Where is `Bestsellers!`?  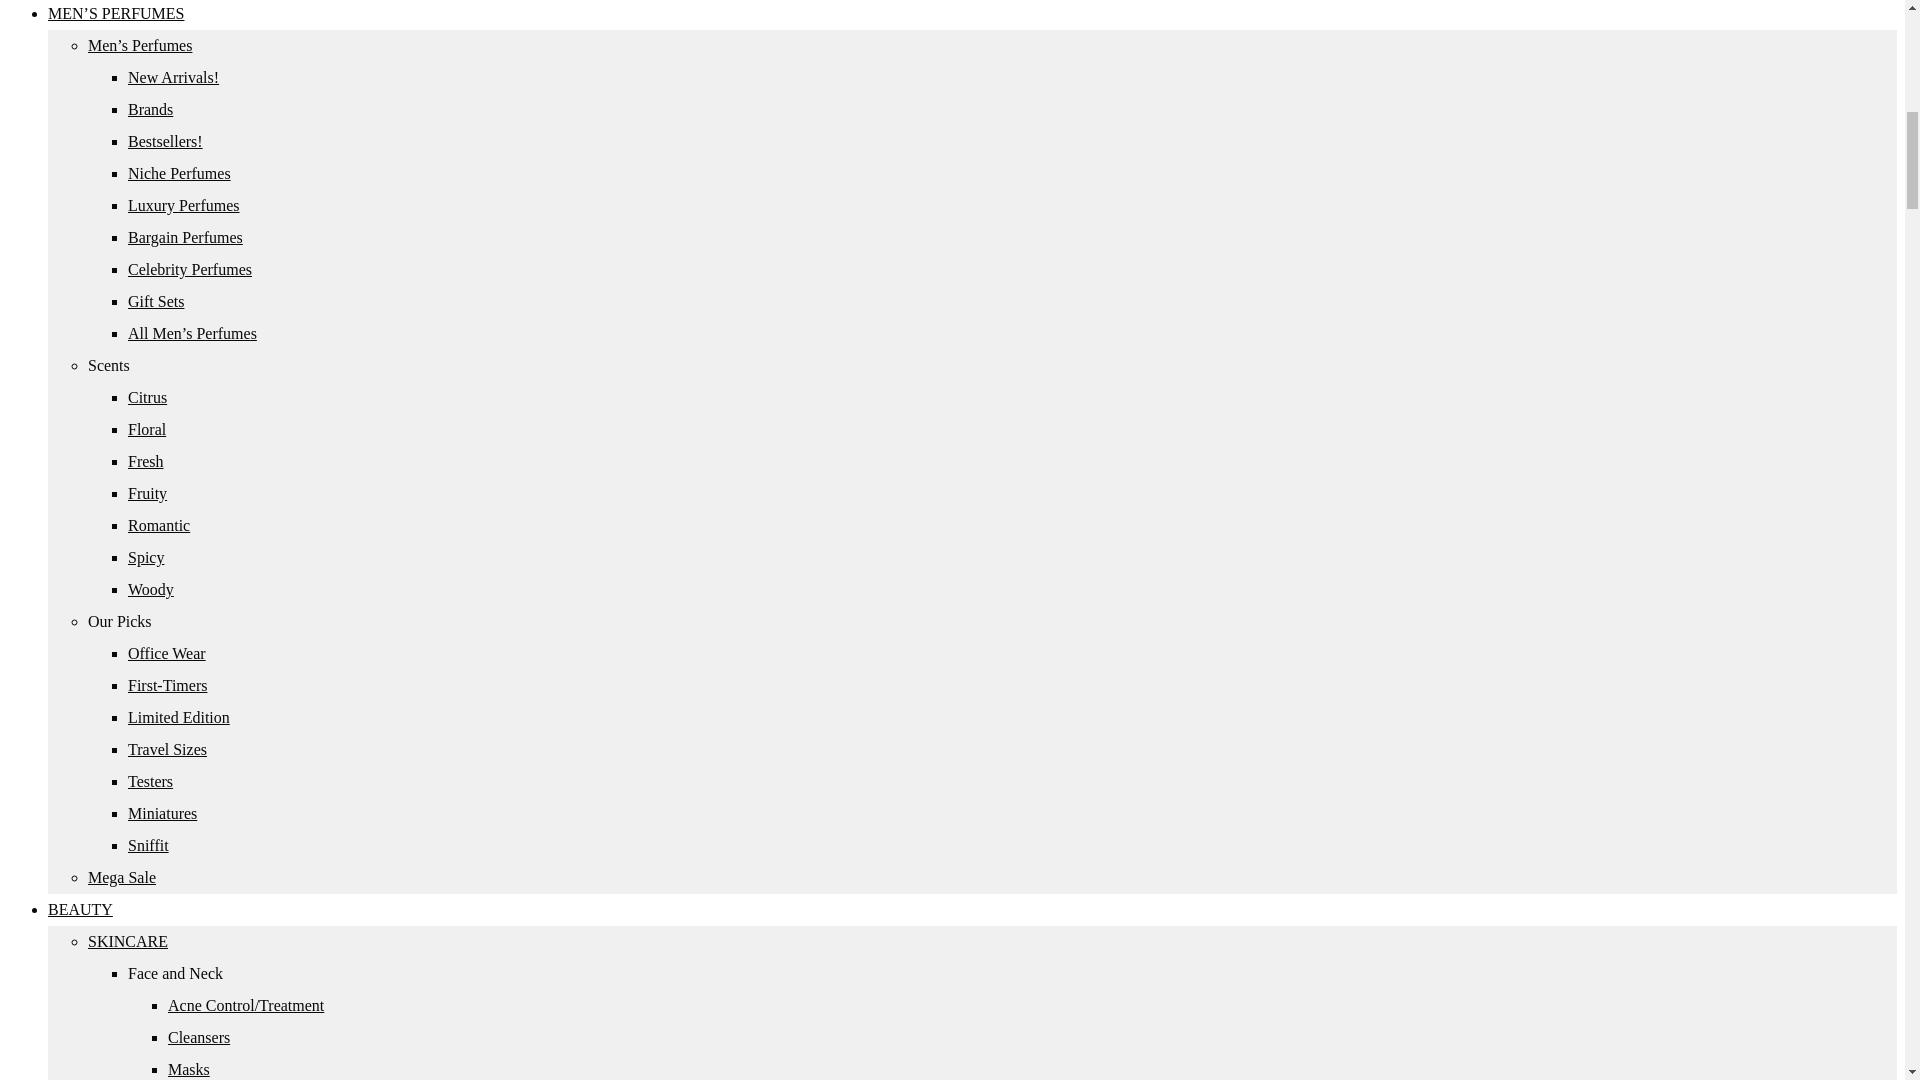
Bestsellers! is located at coordinates (166, 141).